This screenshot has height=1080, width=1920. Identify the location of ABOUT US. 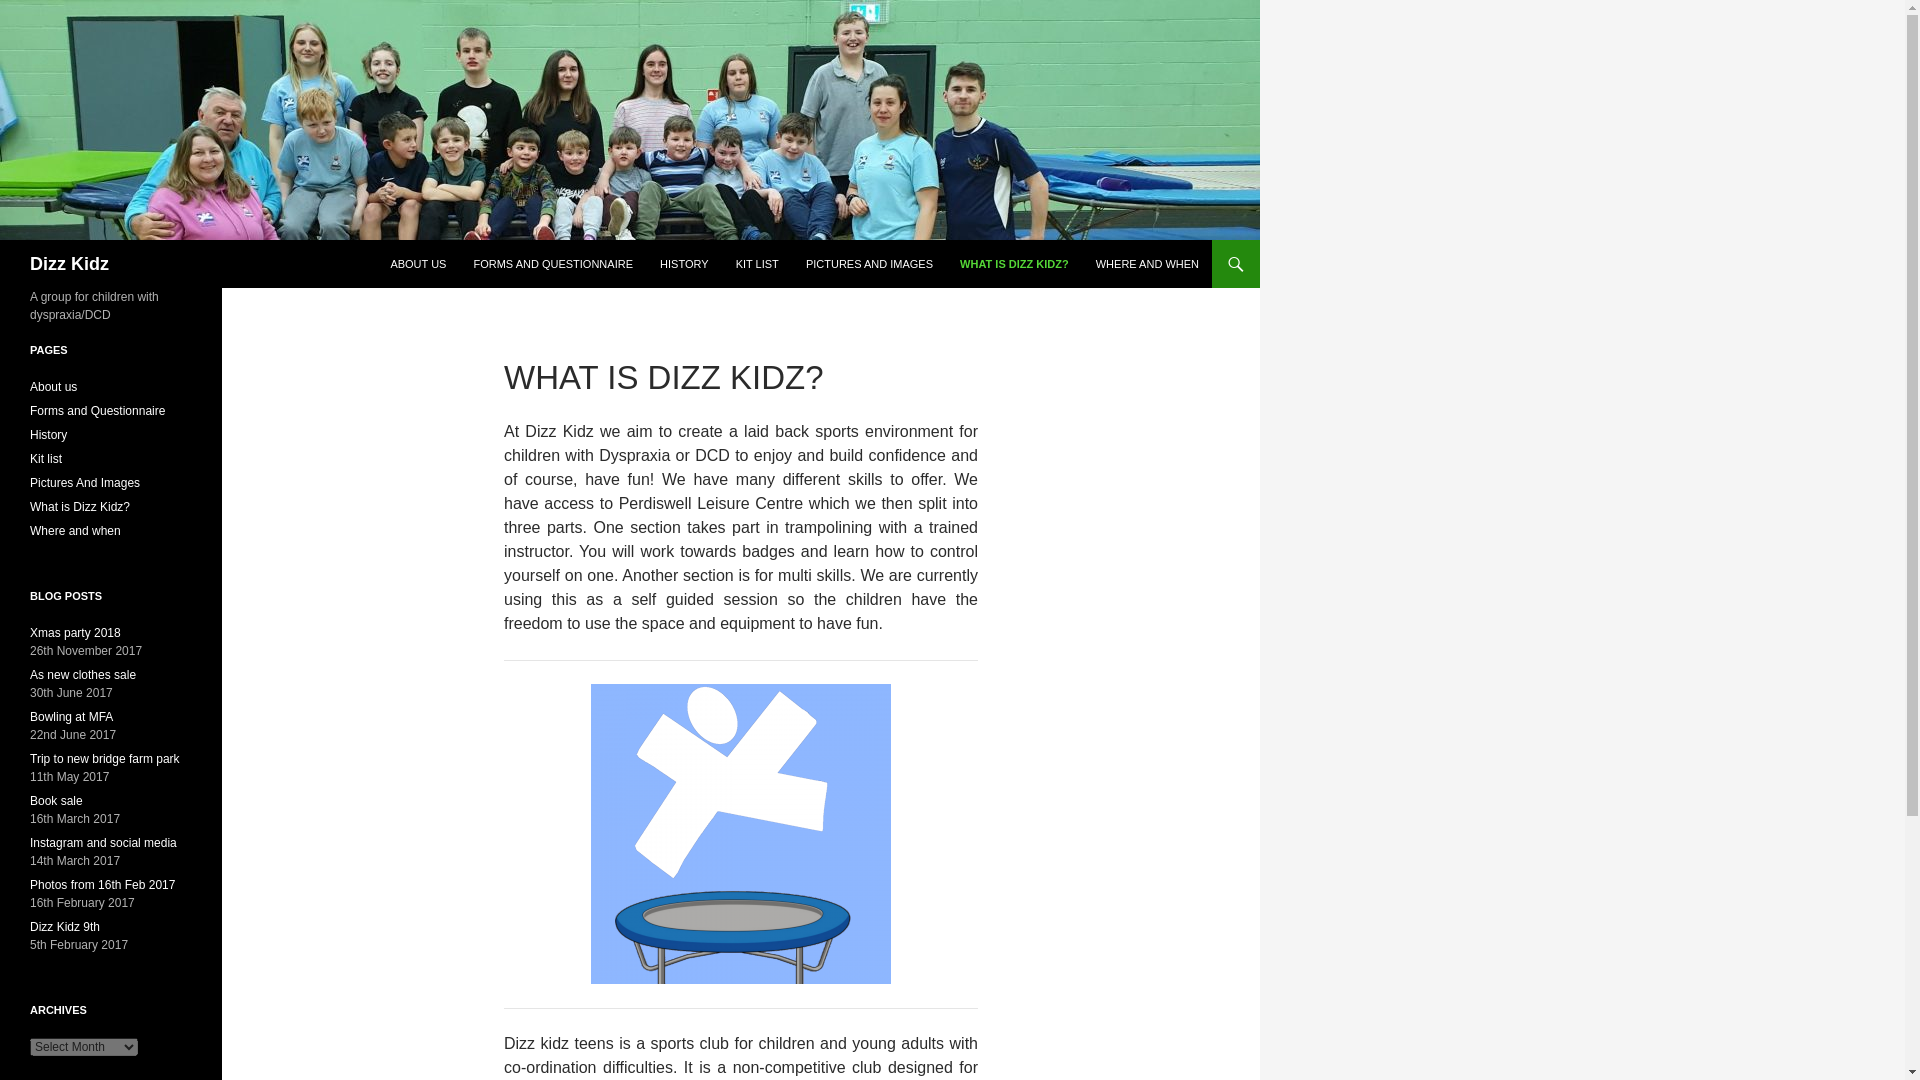
(418, 264).